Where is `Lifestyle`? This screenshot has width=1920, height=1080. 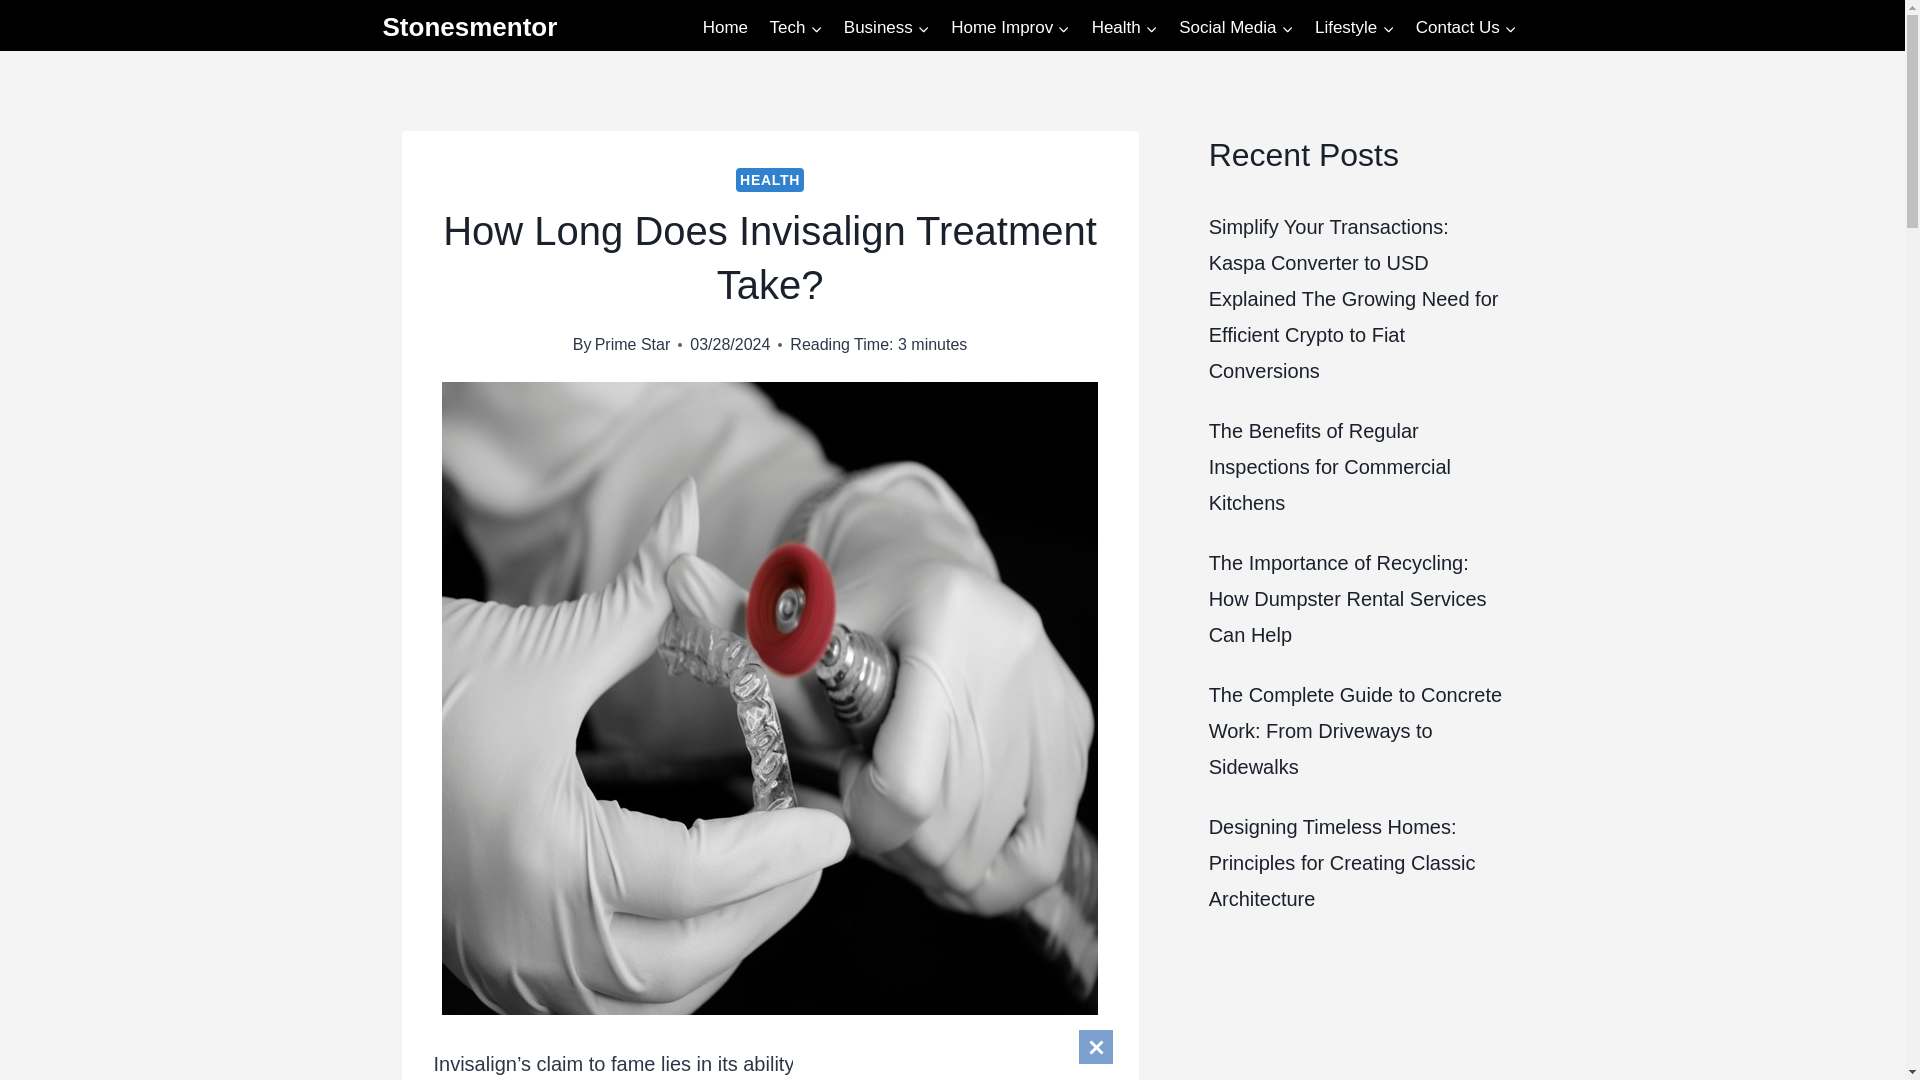
Lifestyle is located at coordinates (1354, 28).